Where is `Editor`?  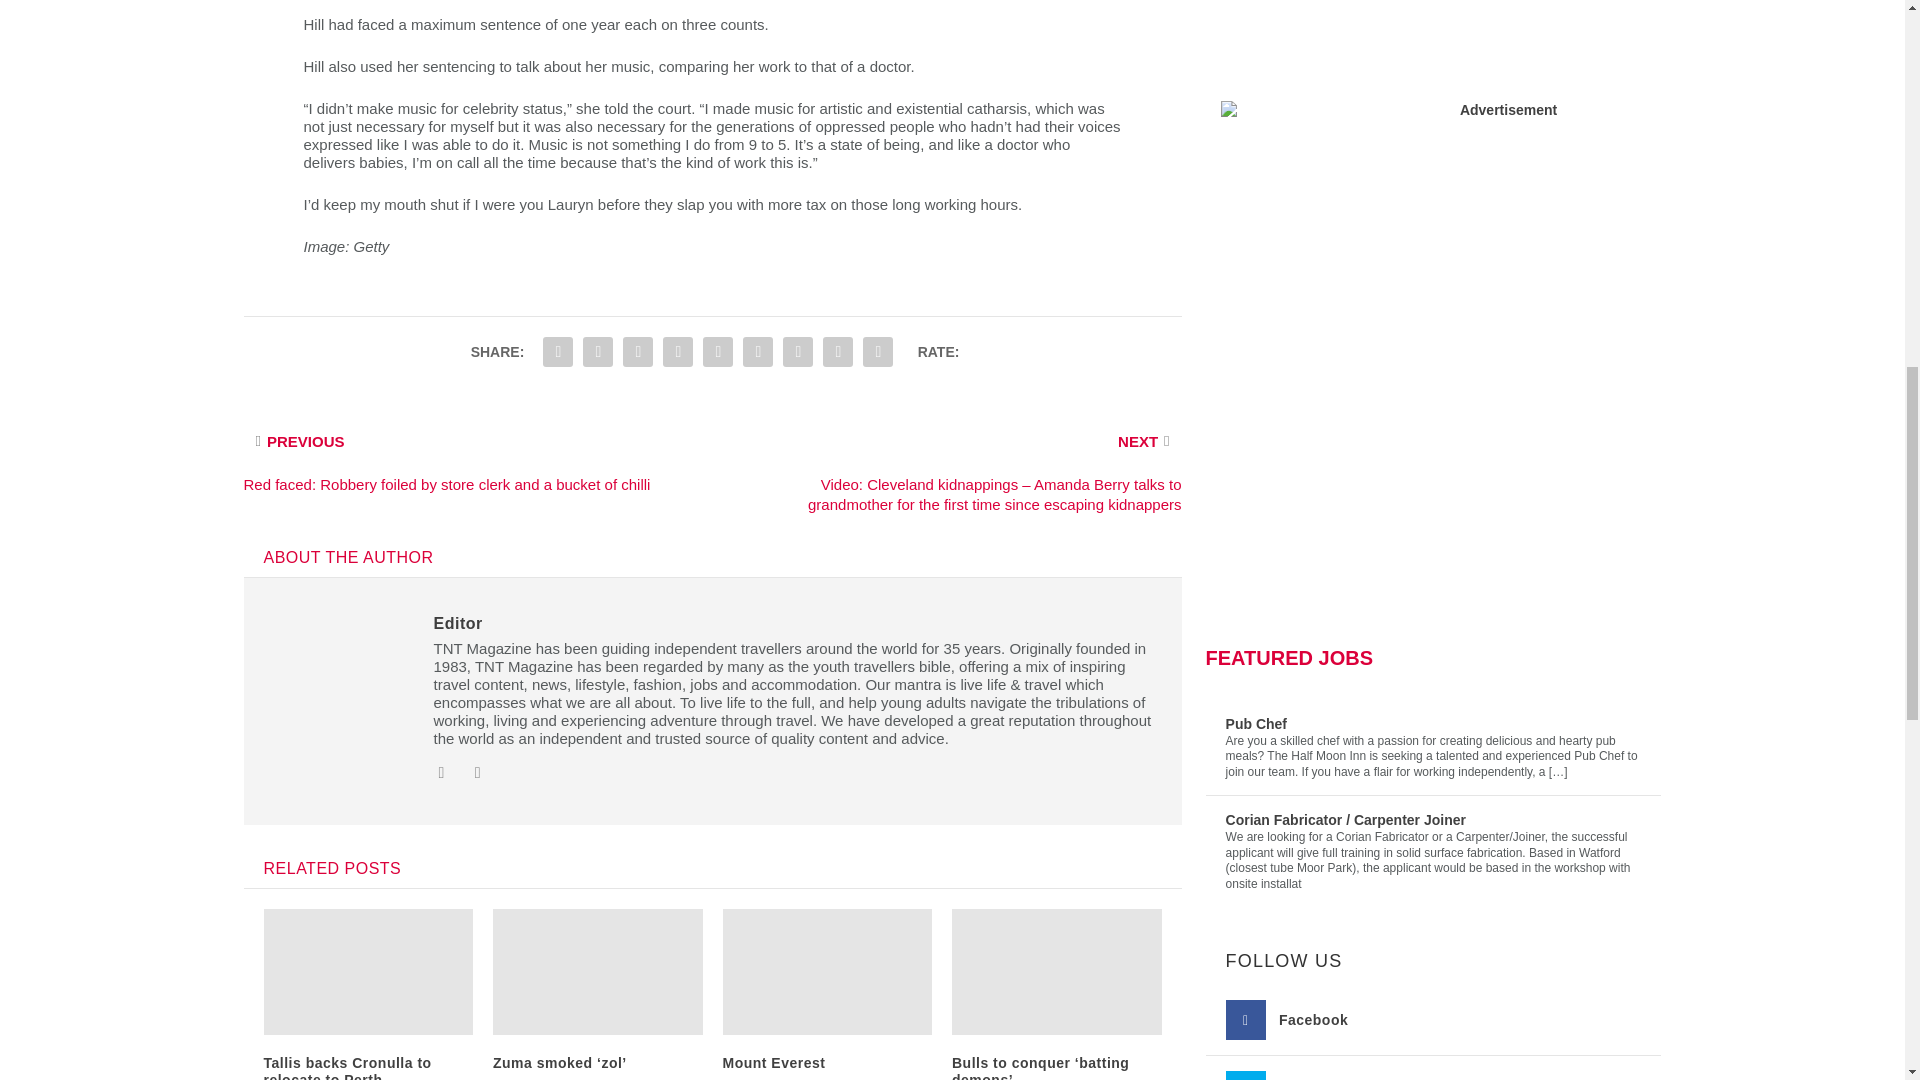 Editor is located at coordinates (458, 622).